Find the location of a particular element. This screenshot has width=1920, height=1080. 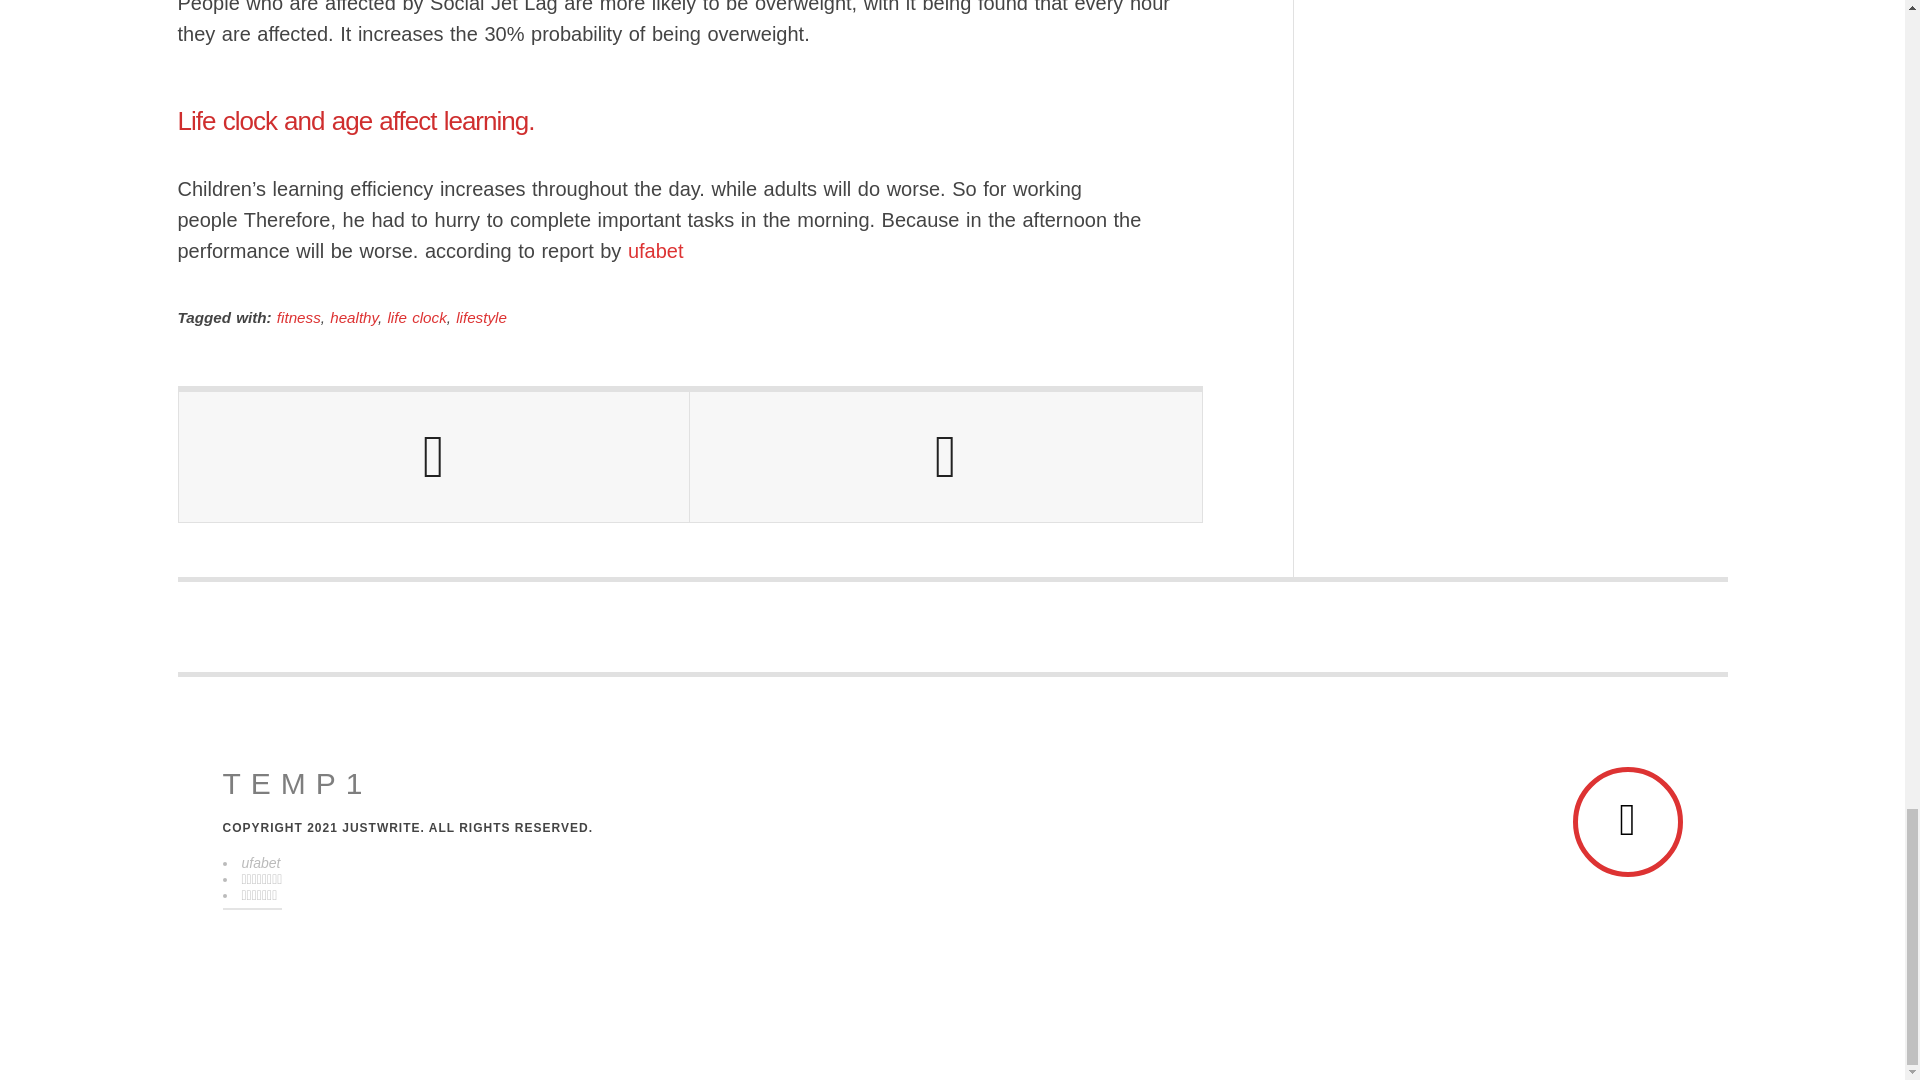

healthy is located at coordinates (354, 317).